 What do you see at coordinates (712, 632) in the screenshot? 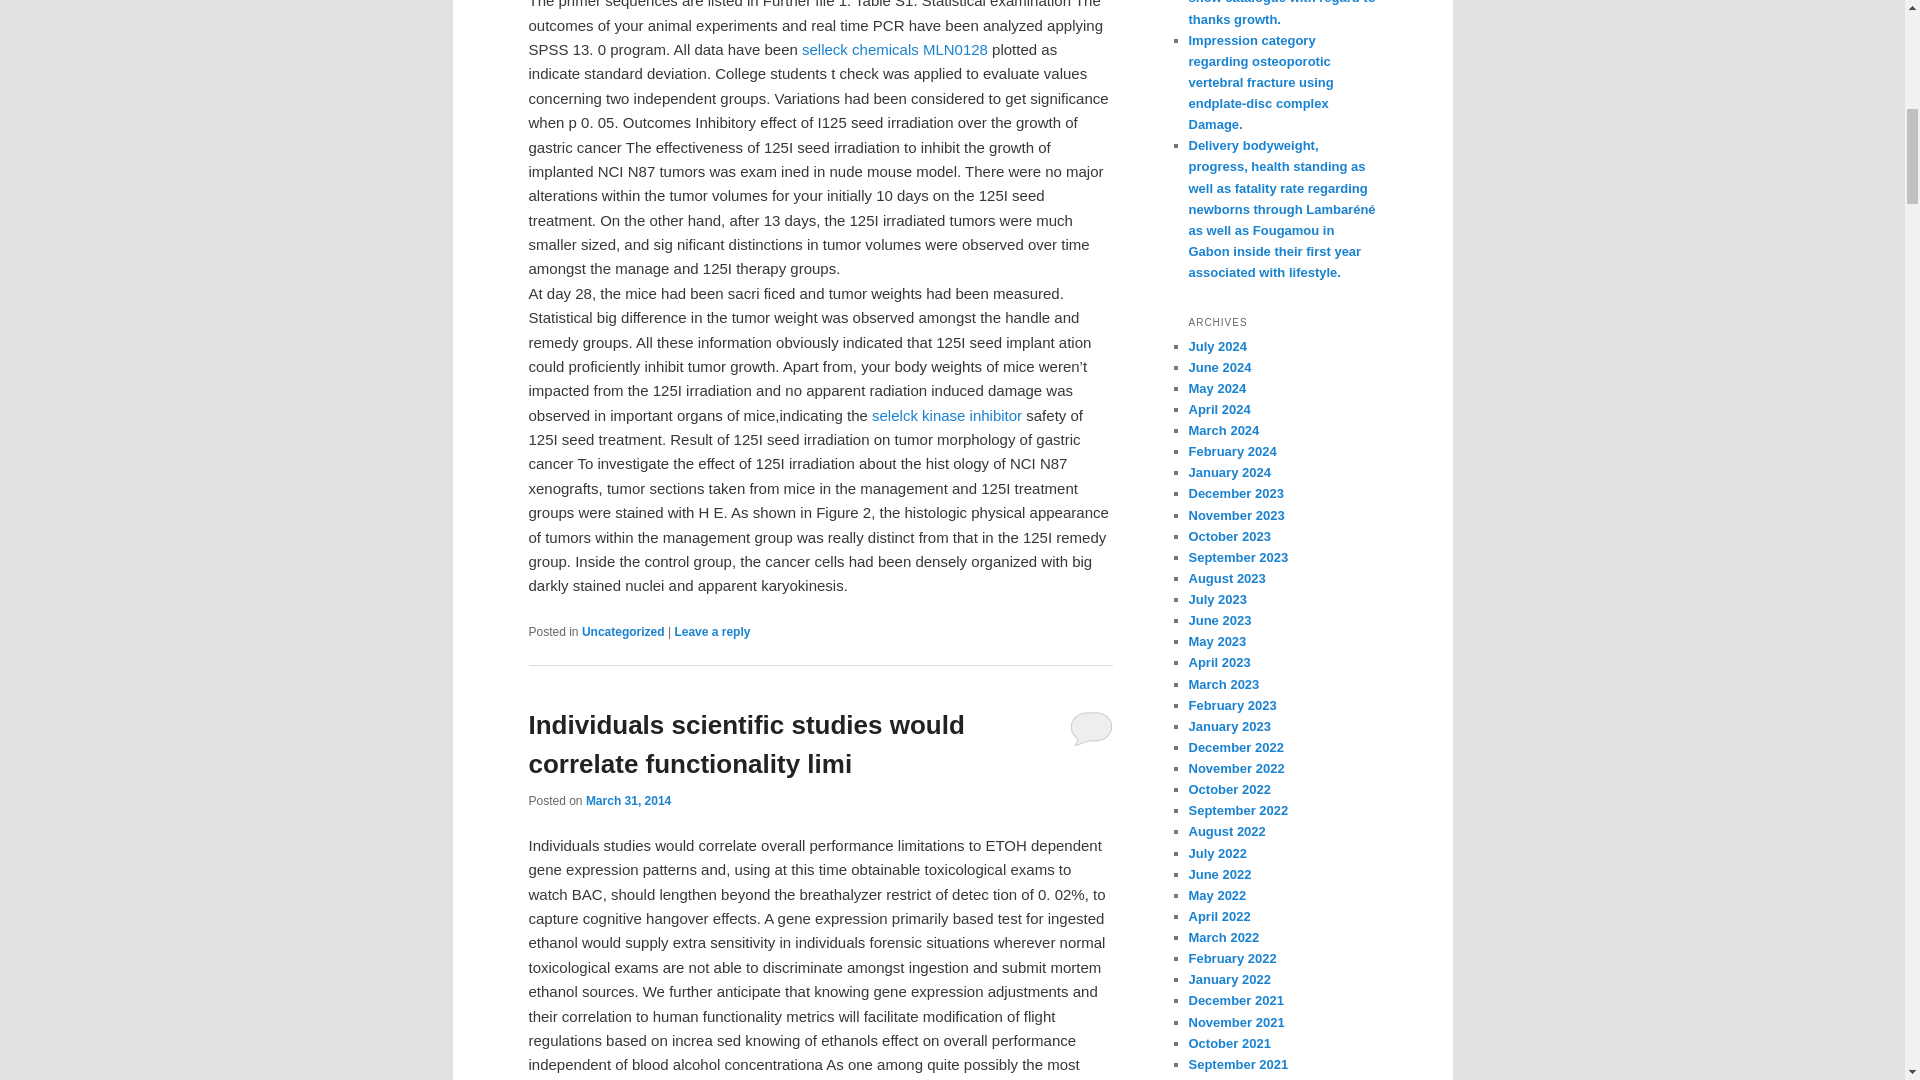
I see `Leave a reply` at bounding box center [712, 632].